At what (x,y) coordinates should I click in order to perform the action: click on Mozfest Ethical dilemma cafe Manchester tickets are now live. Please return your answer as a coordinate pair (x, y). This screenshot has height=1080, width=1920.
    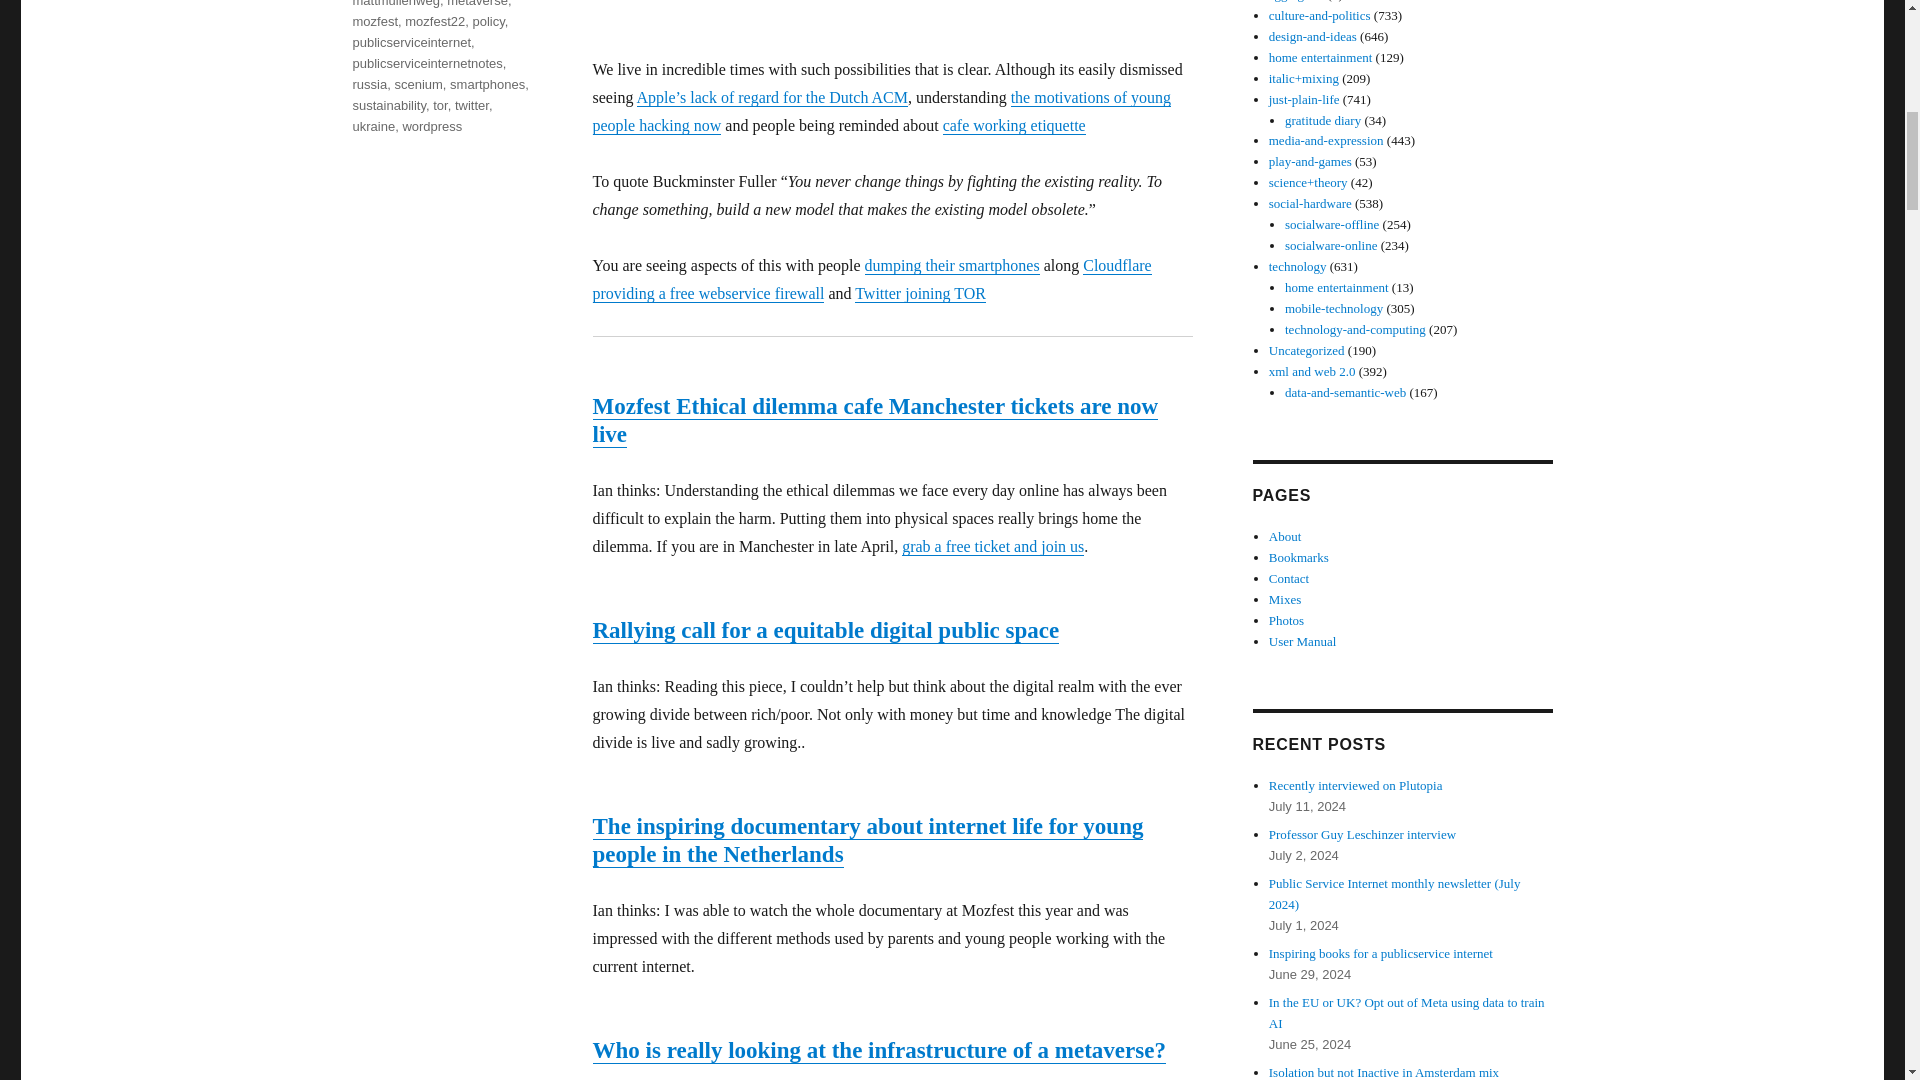
    Looking at the image, I should click on (874, 420).